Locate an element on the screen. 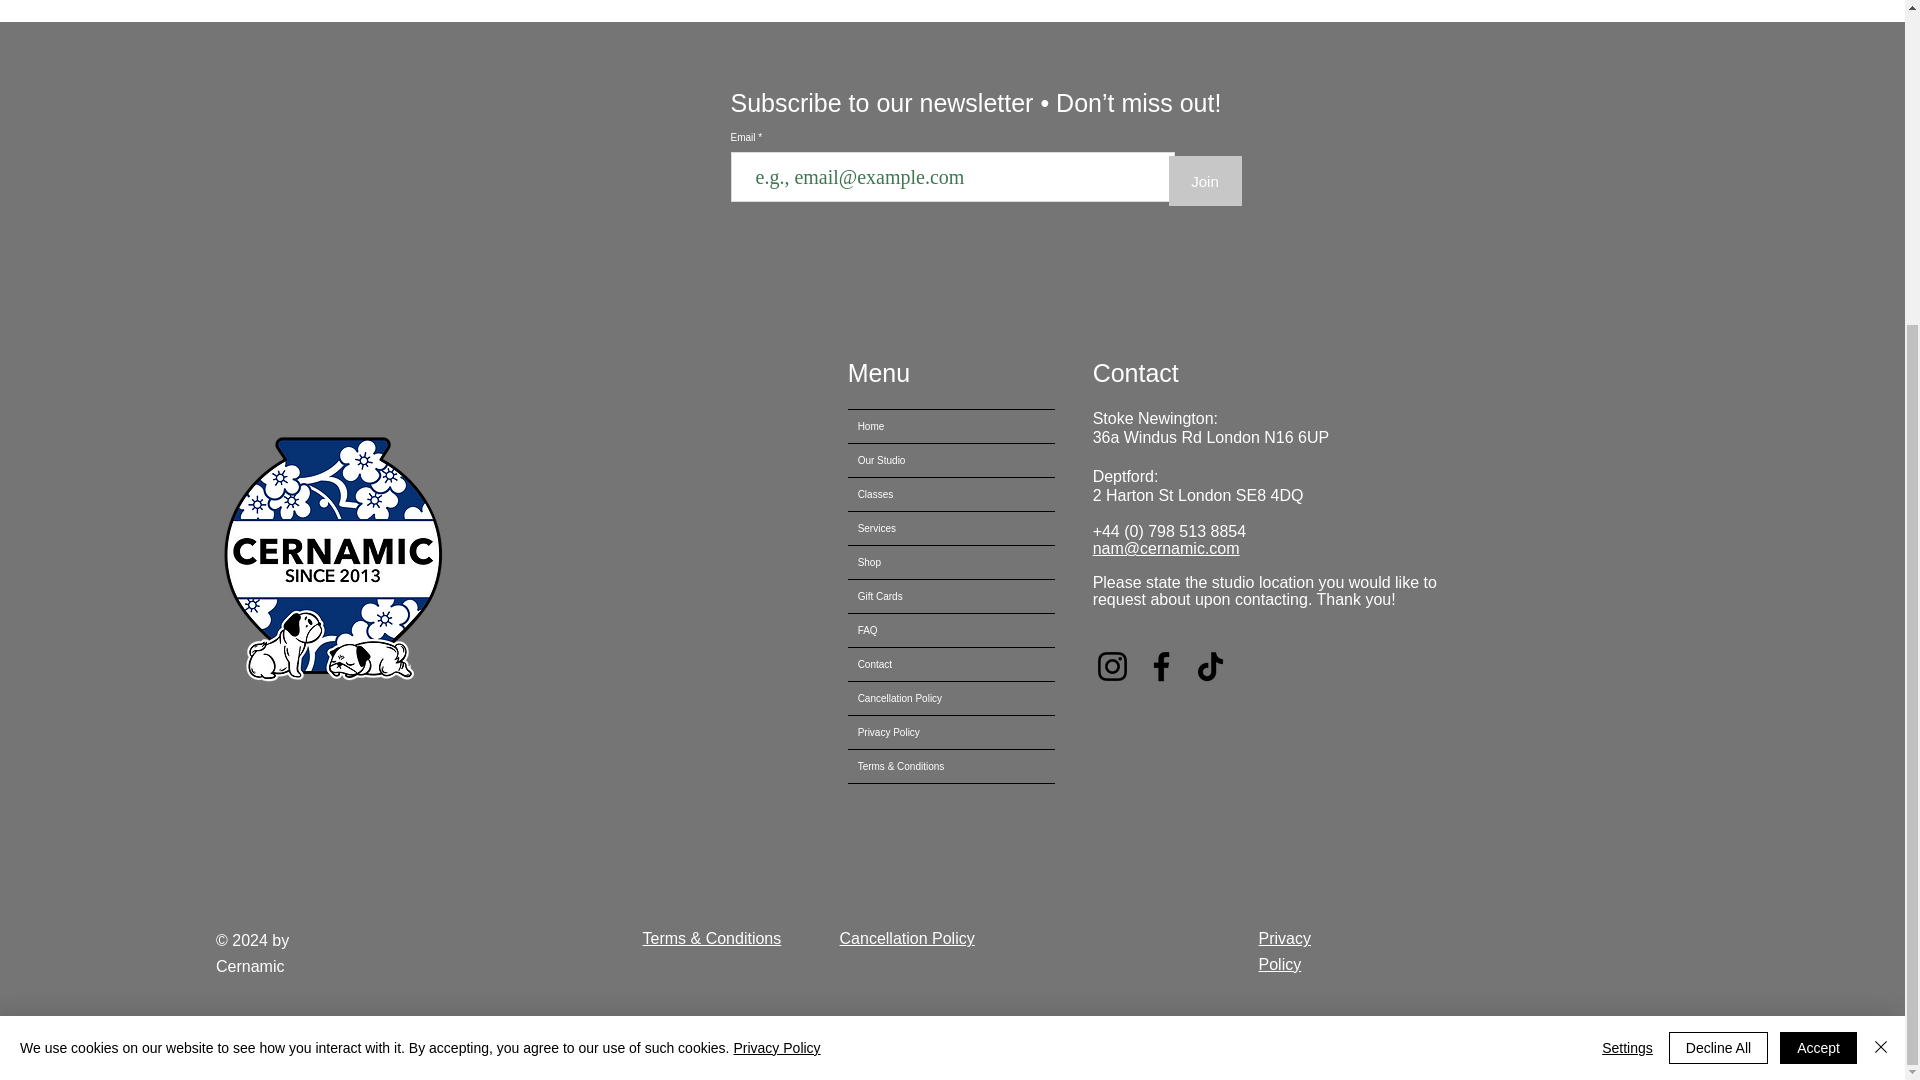 The width and height of the screenshot is (1920, 1080). Gift Cards is located at coordinates (951, 596).